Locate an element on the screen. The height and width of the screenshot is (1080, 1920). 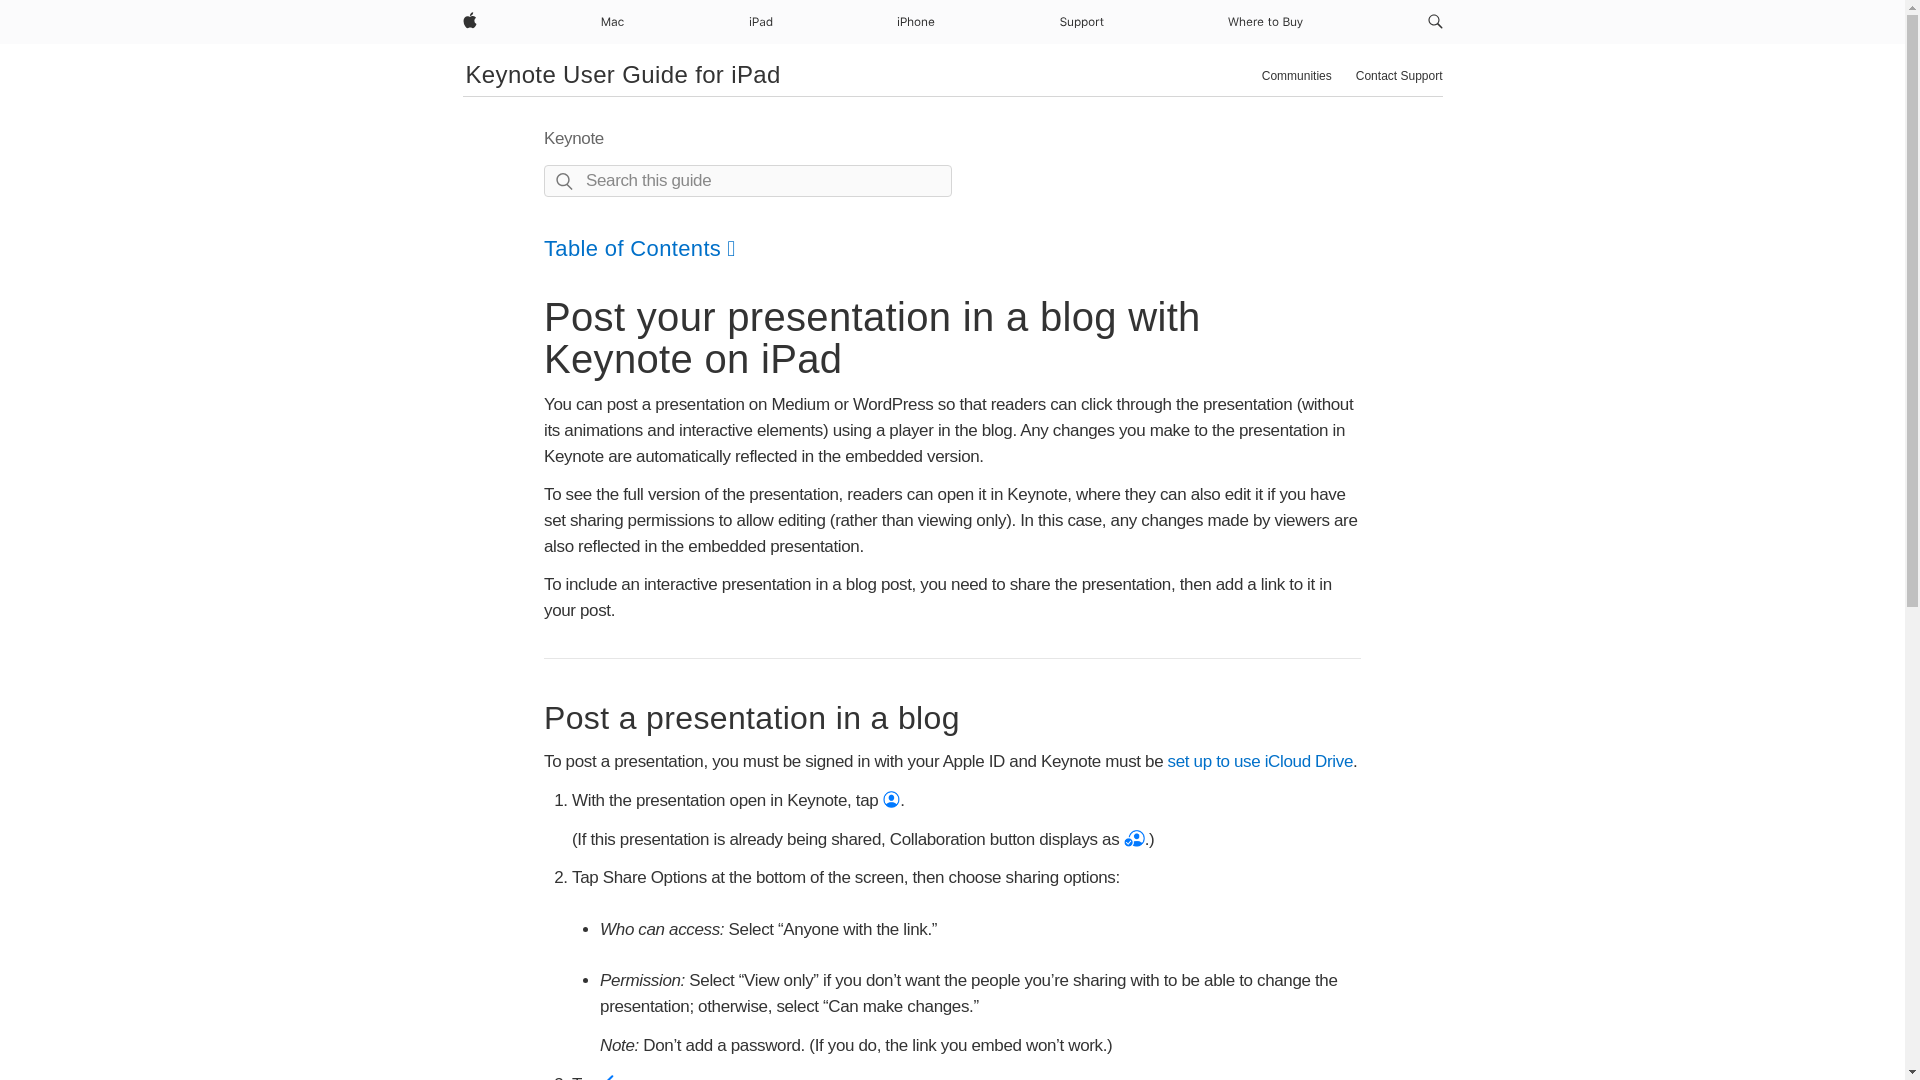
Support is located at coordinates (1082, 22).